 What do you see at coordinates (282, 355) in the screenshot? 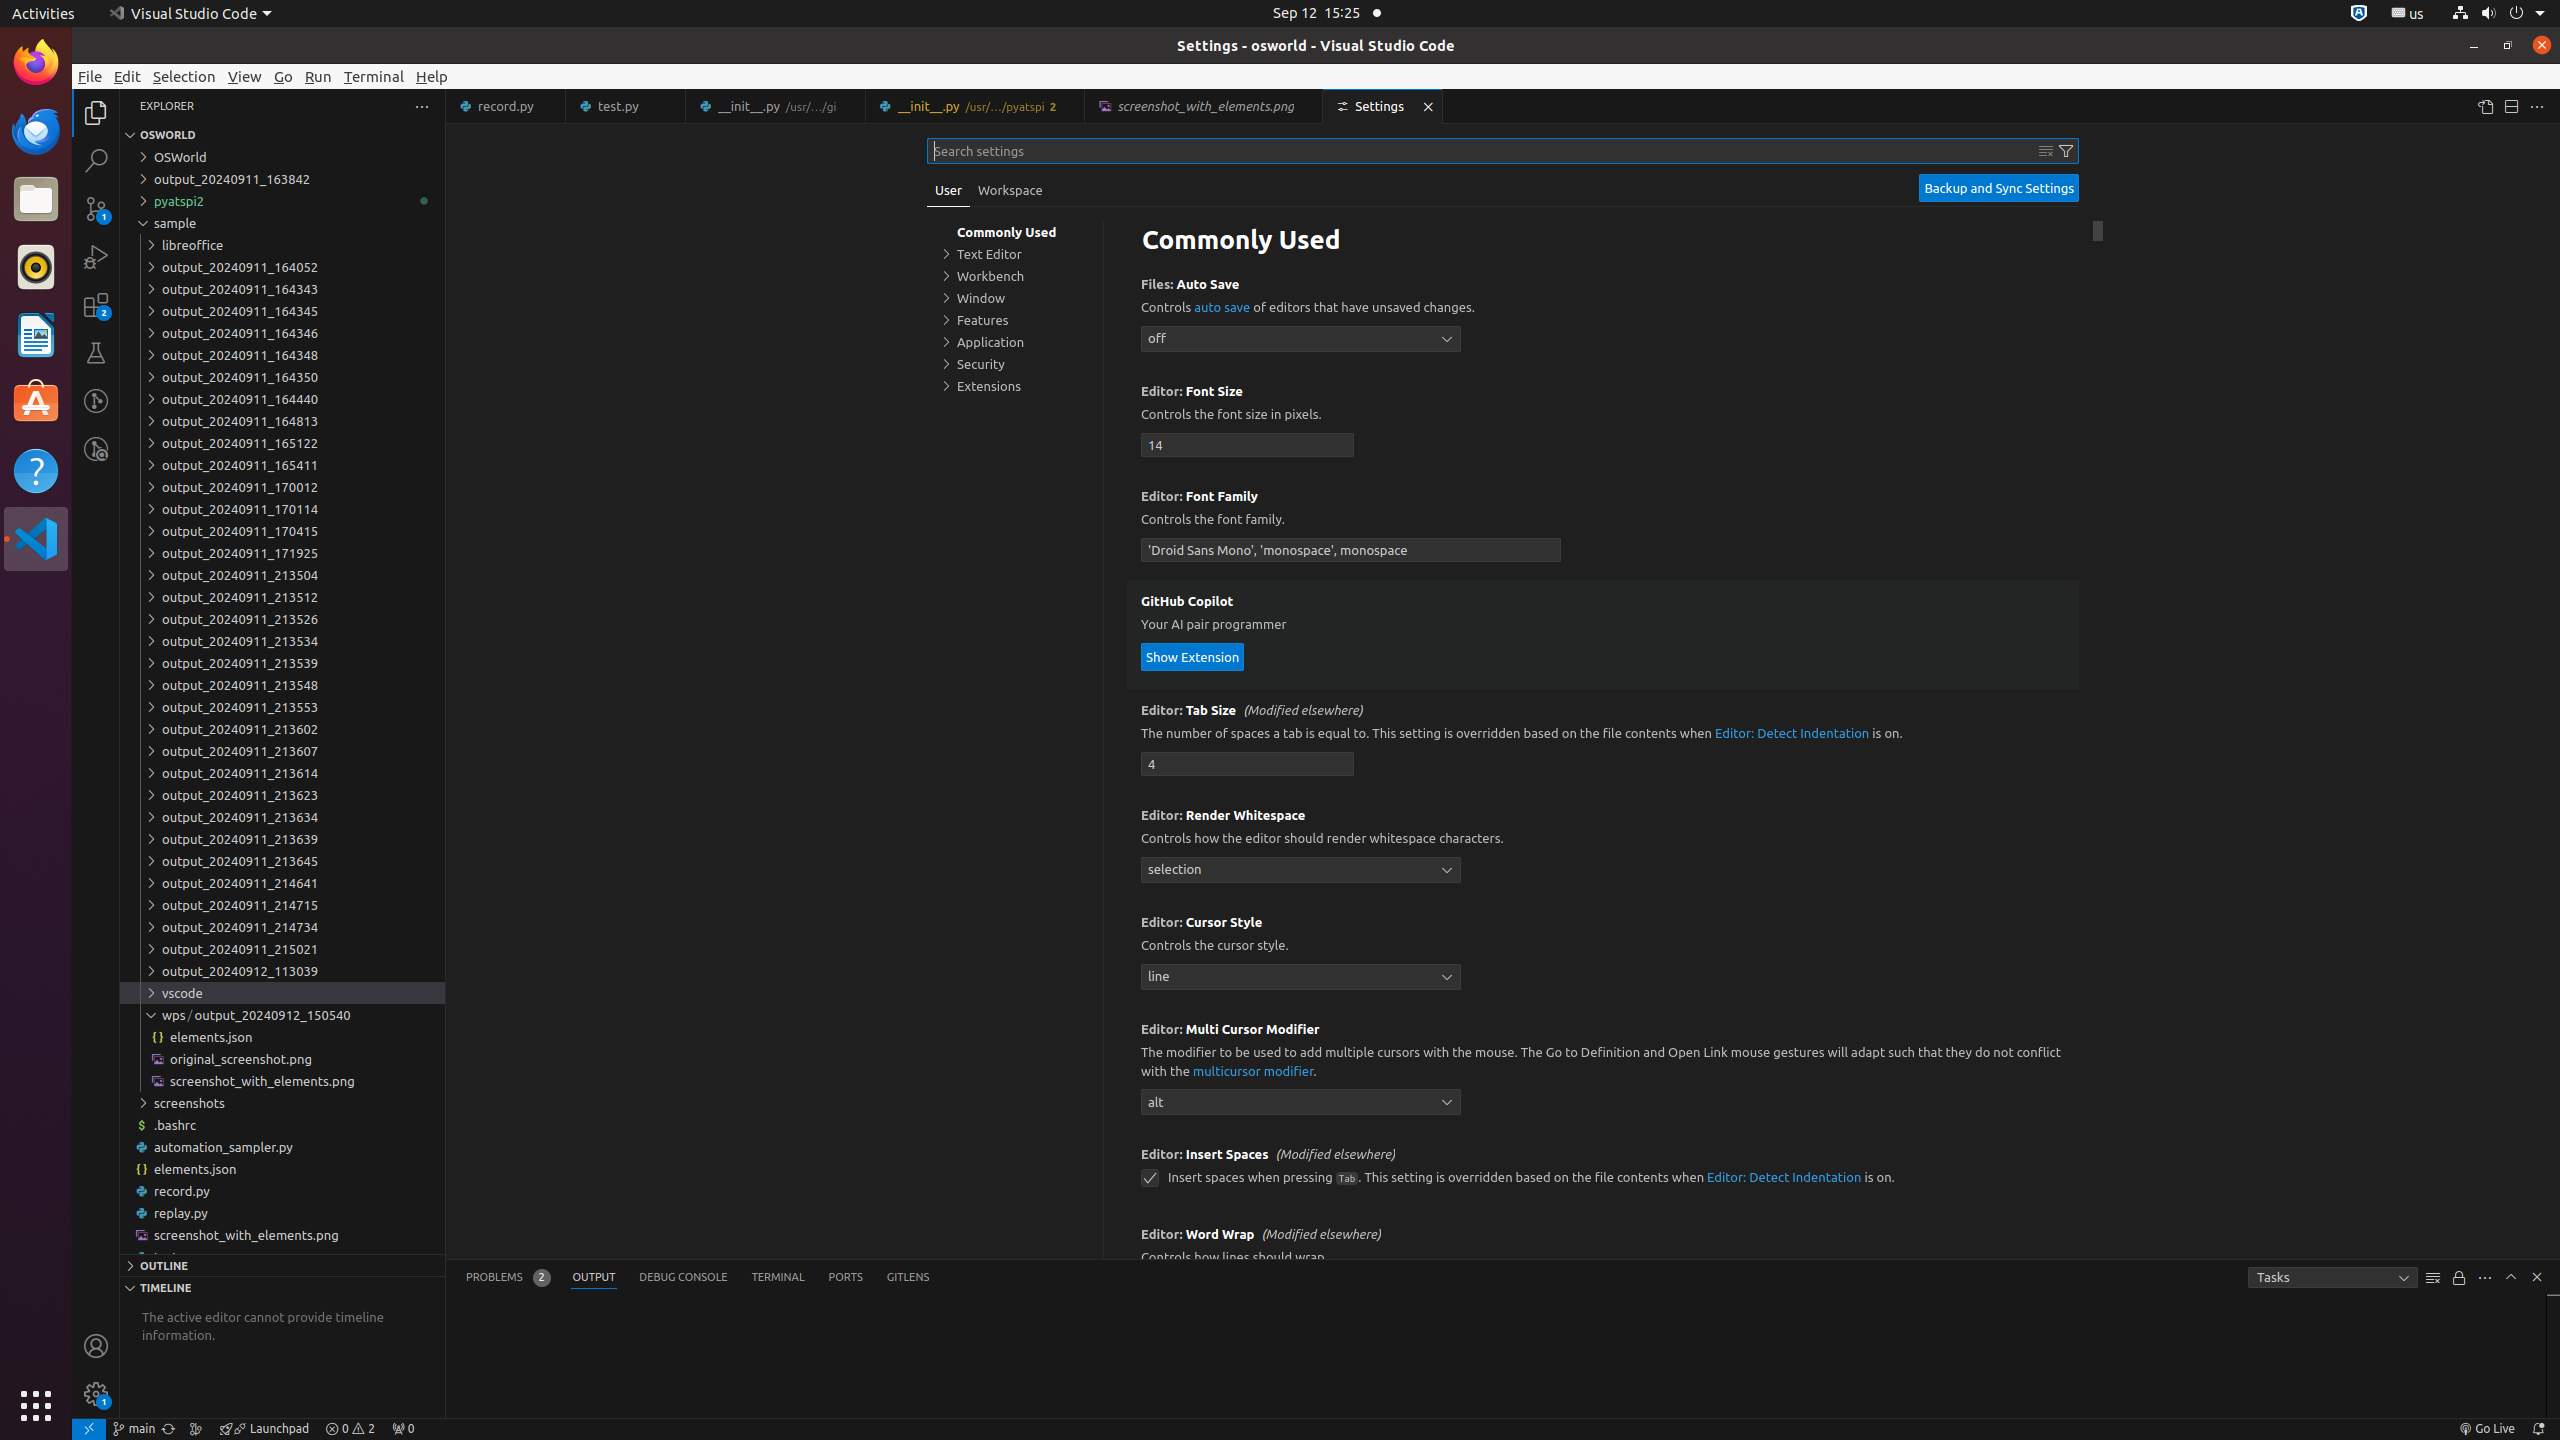
I see `output_20240911_164348` at bounding box center [282, 355].